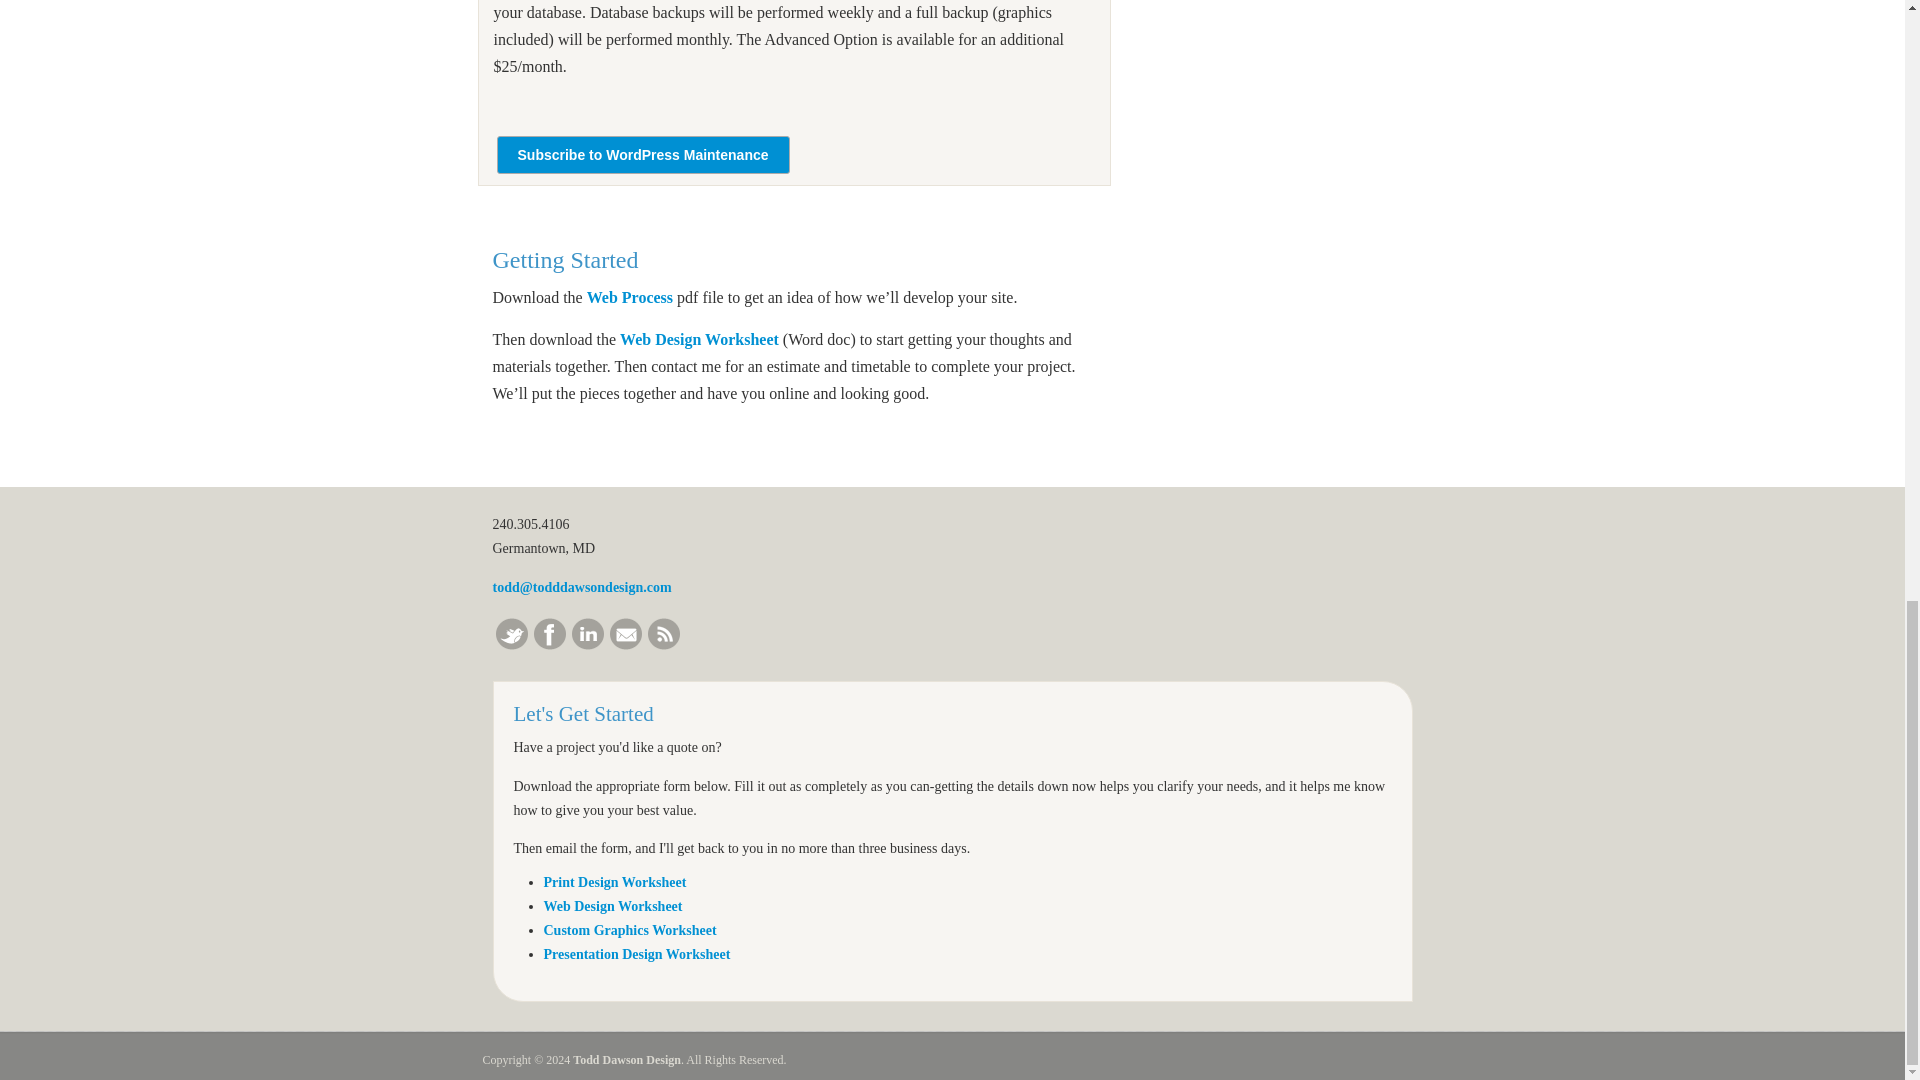 The height and width of the screenshot is (1080, 1920). I want to click on LinkedIn, so click(588, 644).